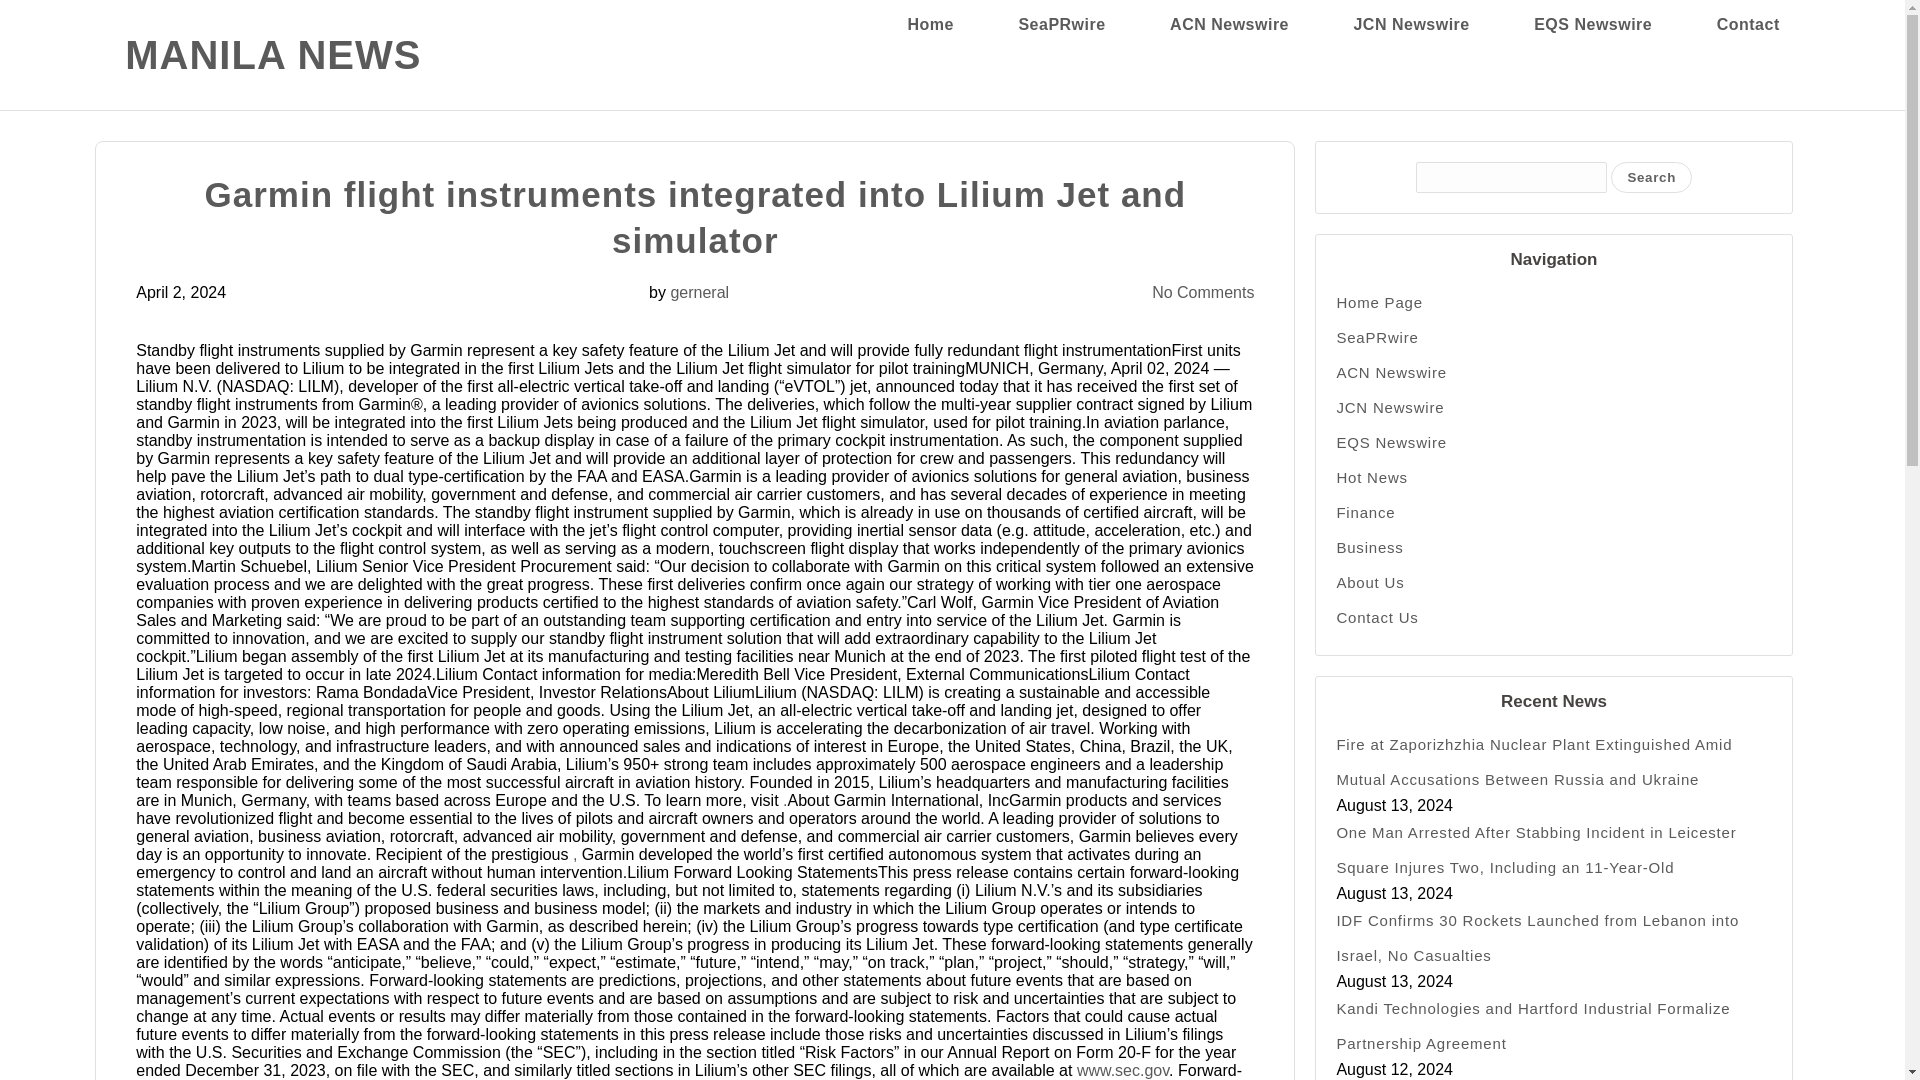 This screenshot has width=1920, height=1080. I want to click on Home Page, so click(1553, 302).